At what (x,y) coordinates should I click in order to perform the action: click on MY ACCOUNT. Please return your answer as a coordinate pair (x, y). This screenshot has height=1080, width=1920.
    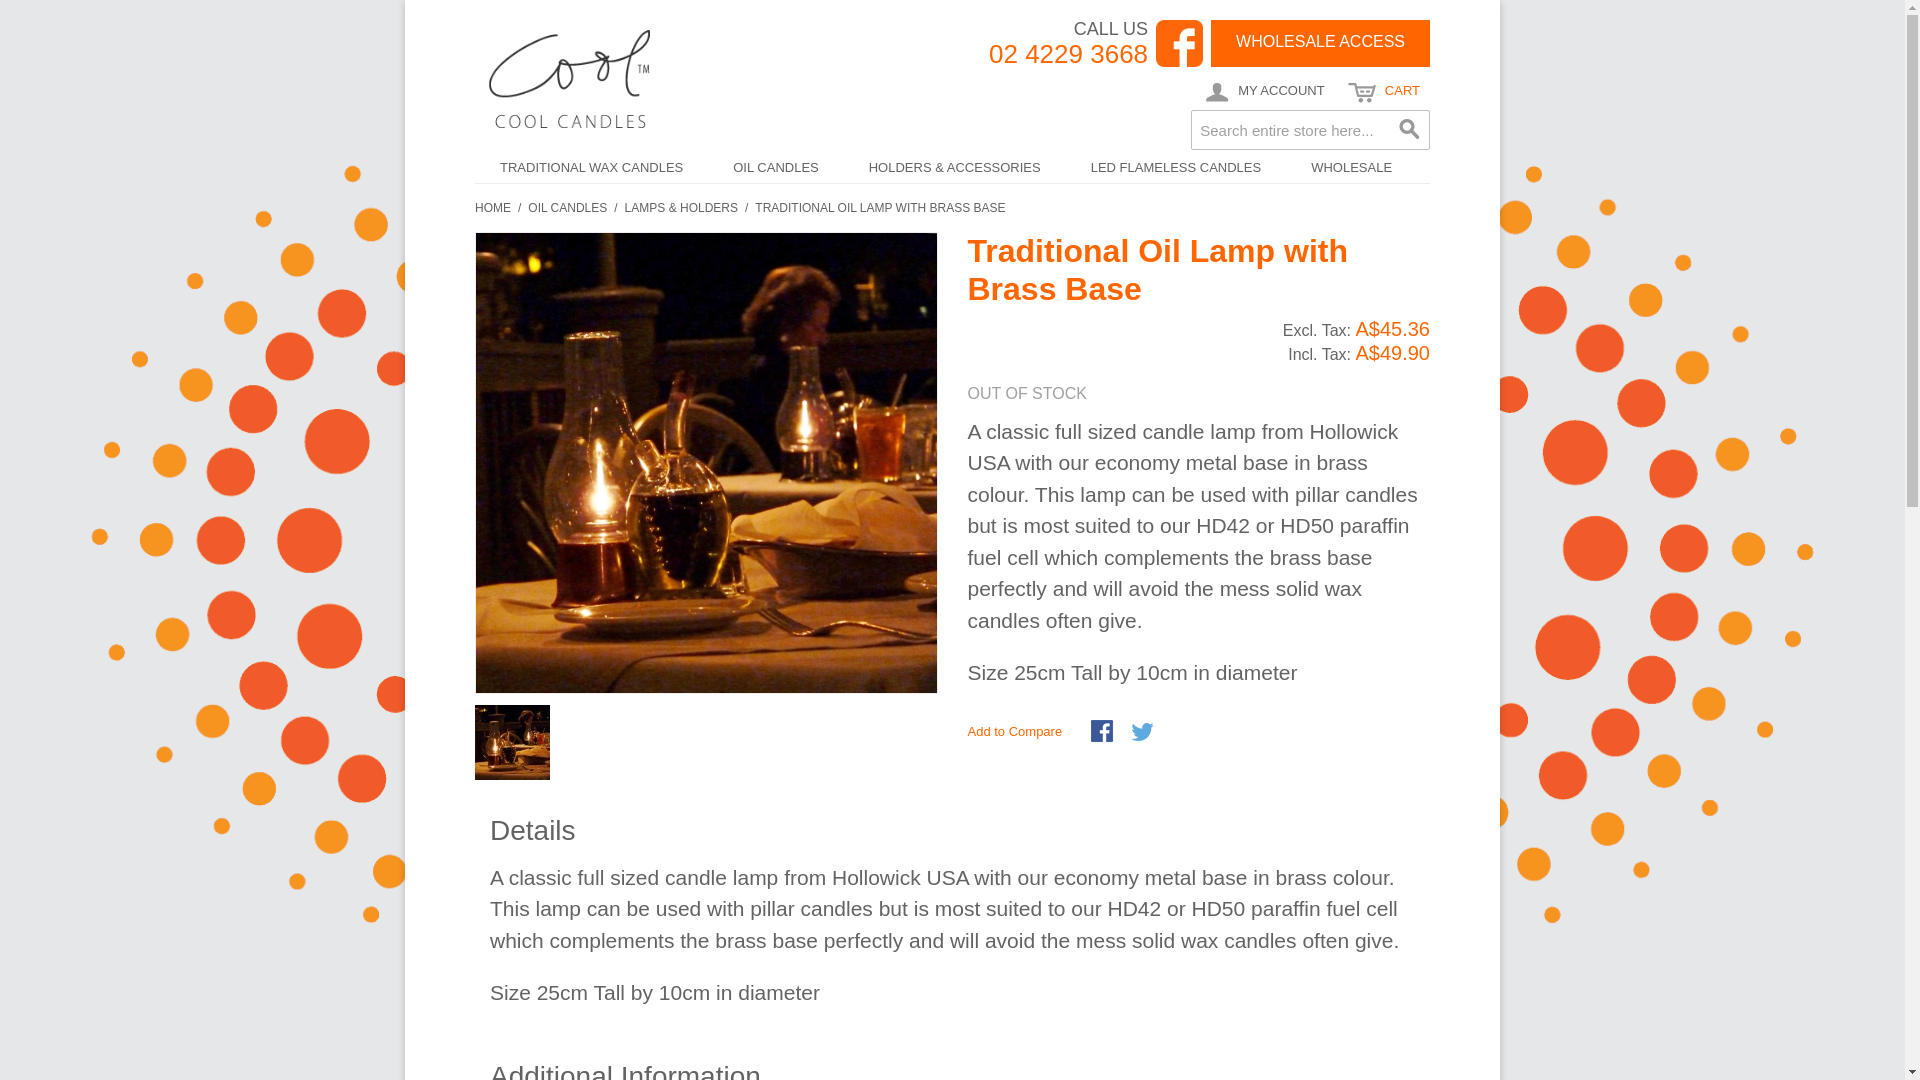
    Looking at the image, I should click on (1264, 92).